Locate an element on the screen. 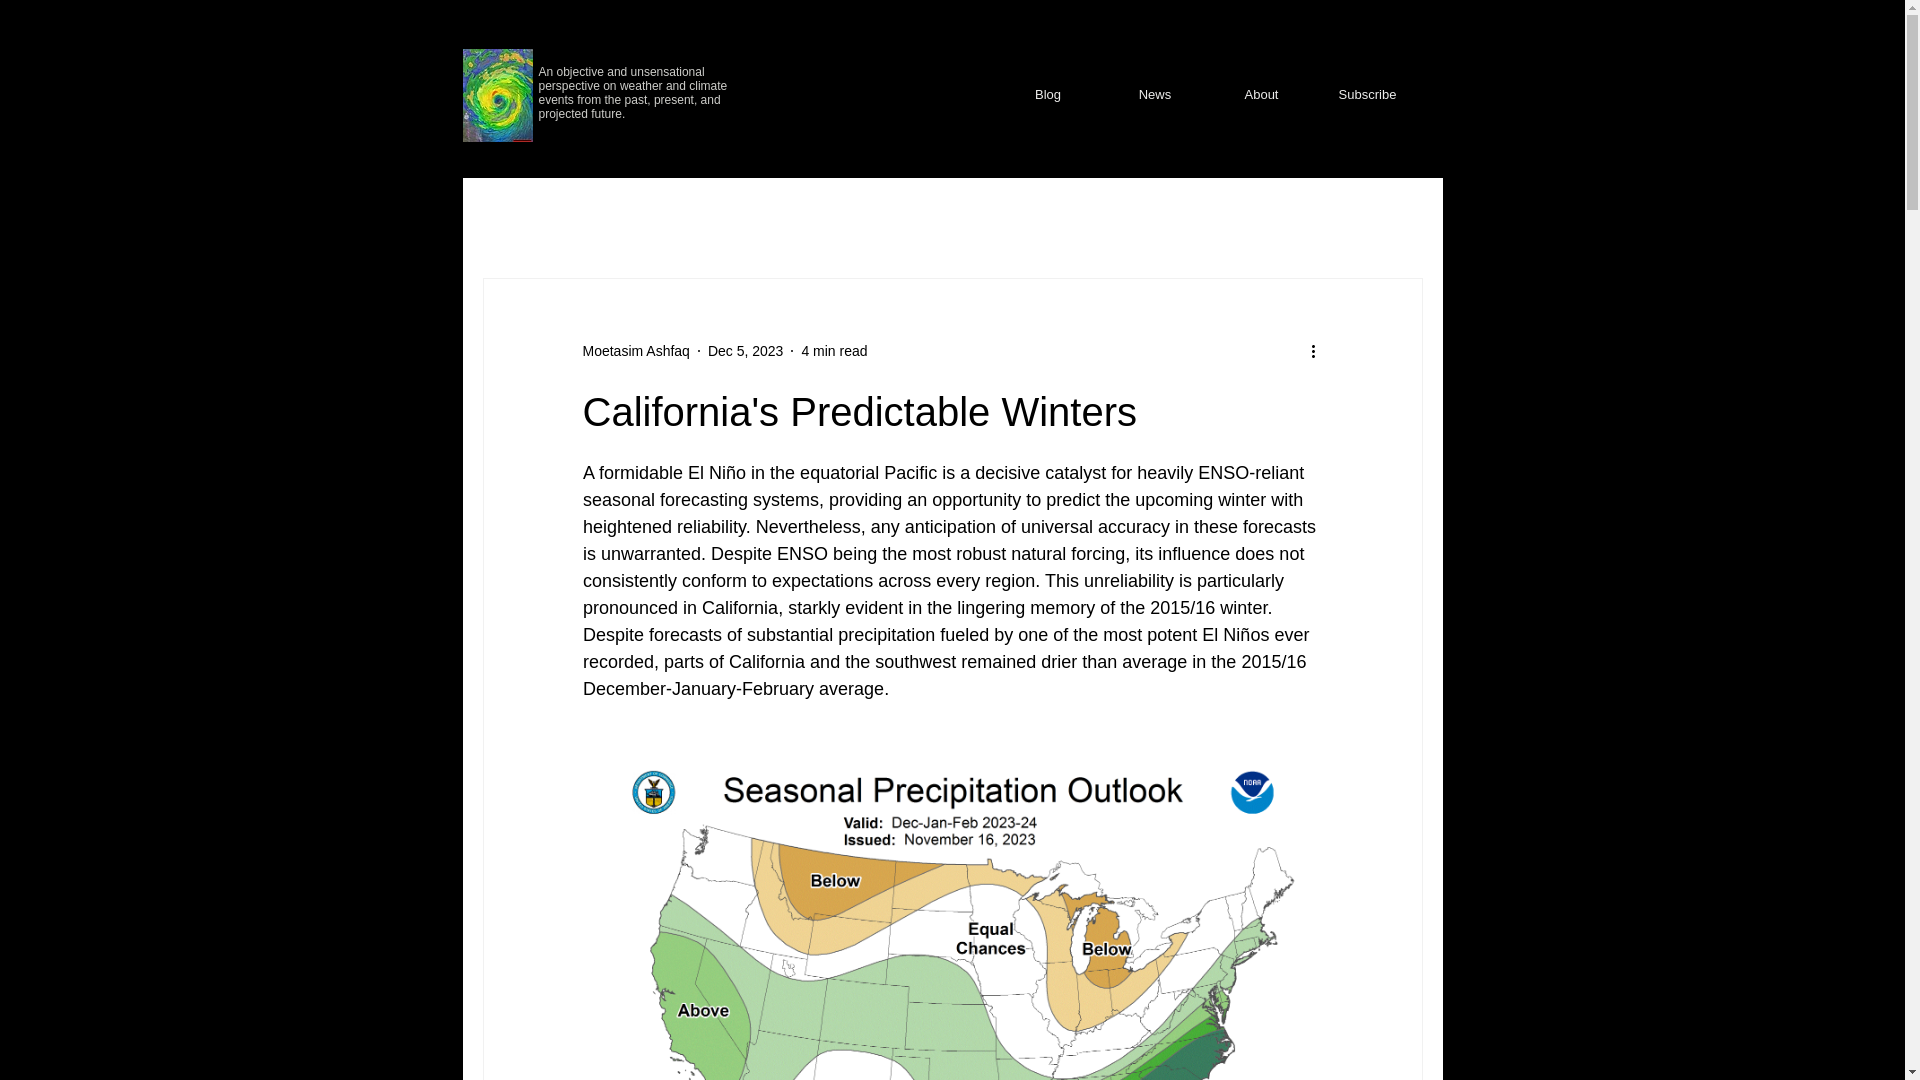  Subscribe is located at coordinates (1366, 94).